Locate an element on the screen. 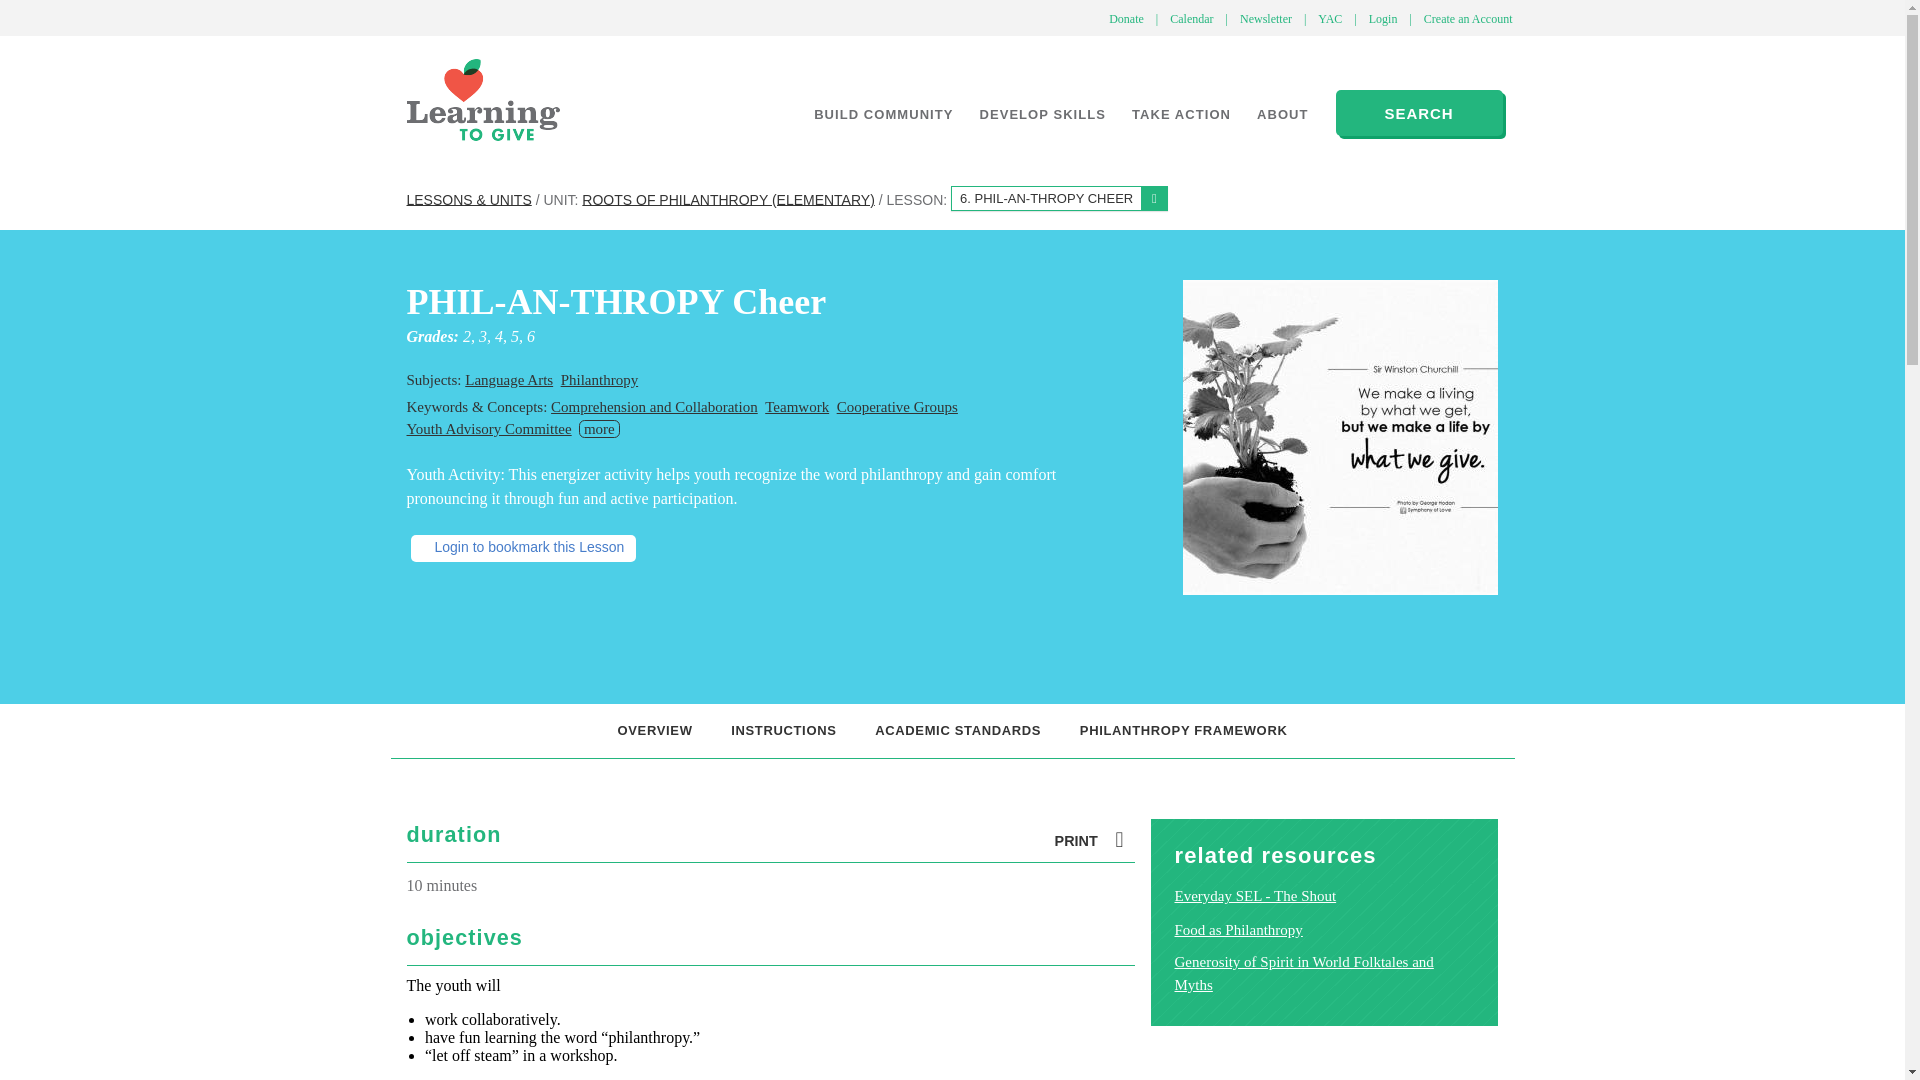 The width and height of the screenshot is (1920, 1080). Calendar is located at coordinates (1191, 18).